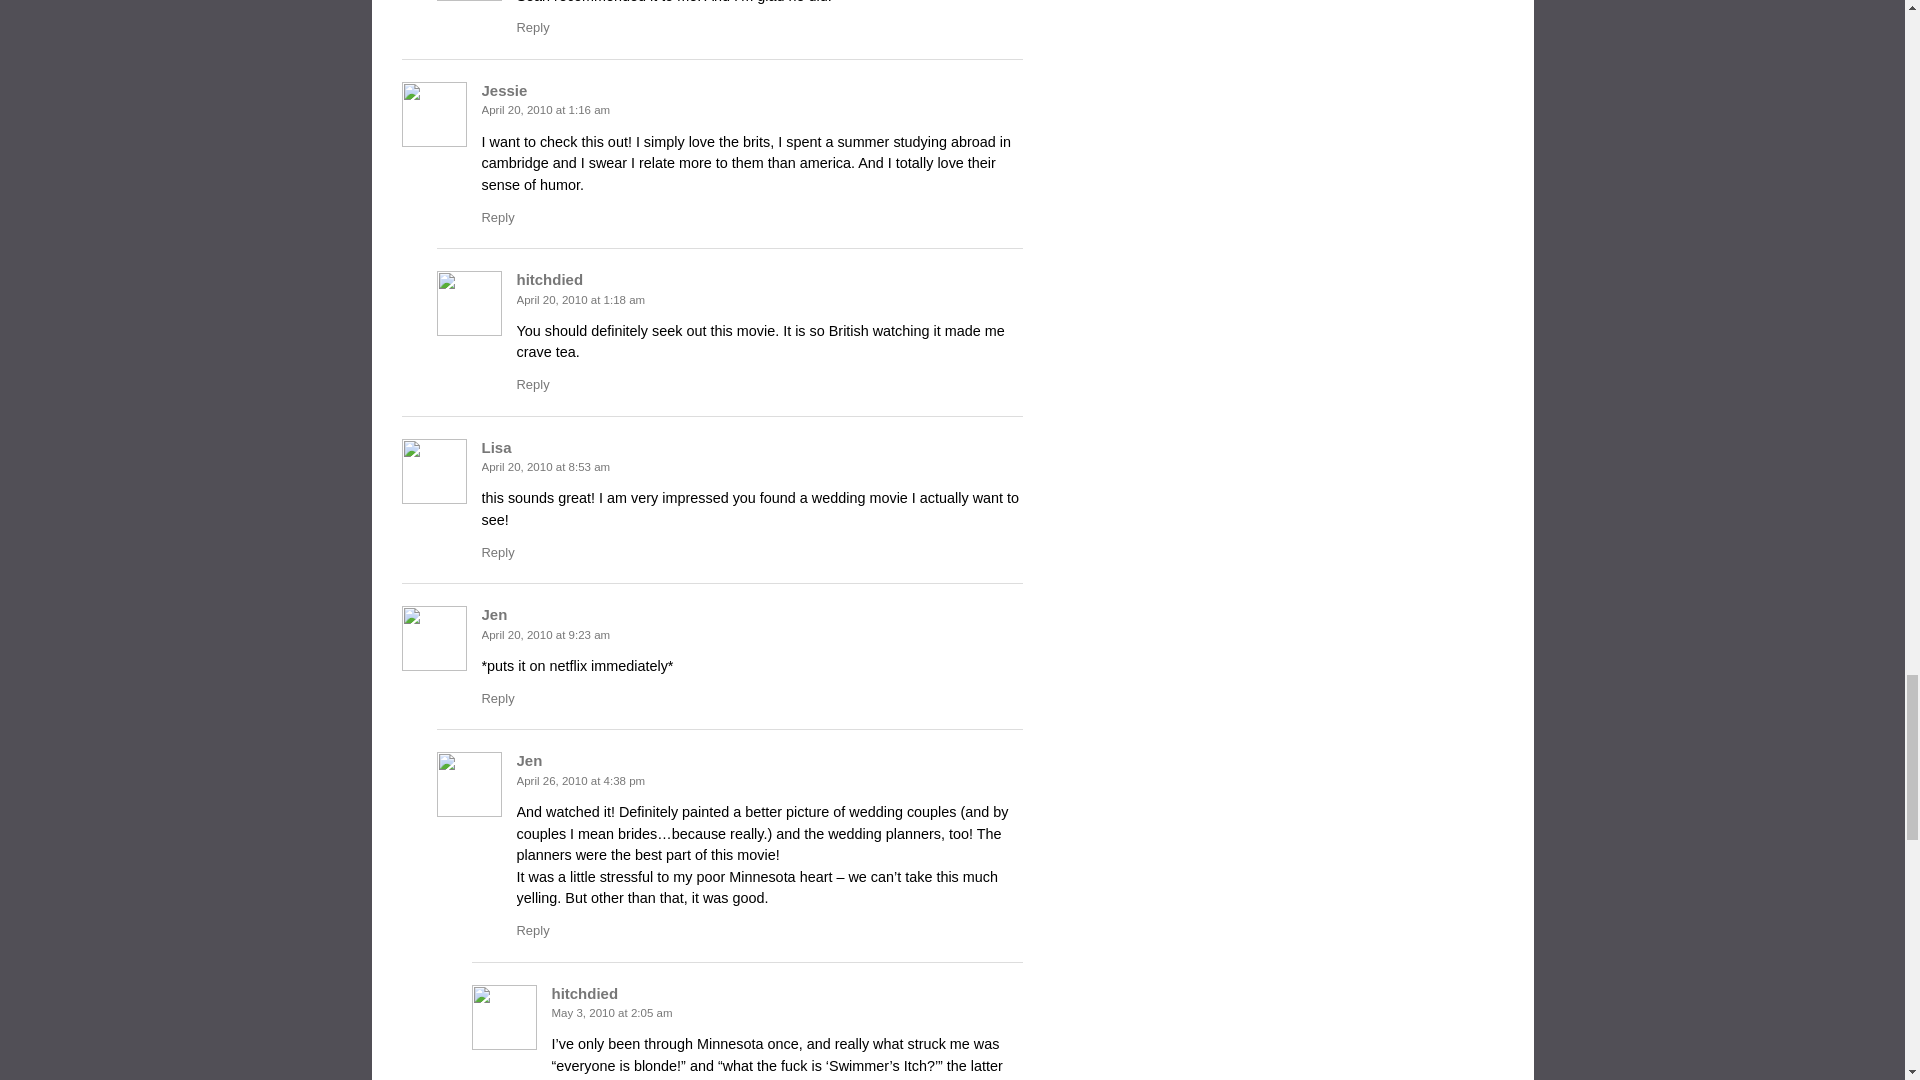 Image resolution: width=1920 pixels, height=1080 pixels. I want to click on April 20, 2010 at 8:53 am, so click(546, 467).